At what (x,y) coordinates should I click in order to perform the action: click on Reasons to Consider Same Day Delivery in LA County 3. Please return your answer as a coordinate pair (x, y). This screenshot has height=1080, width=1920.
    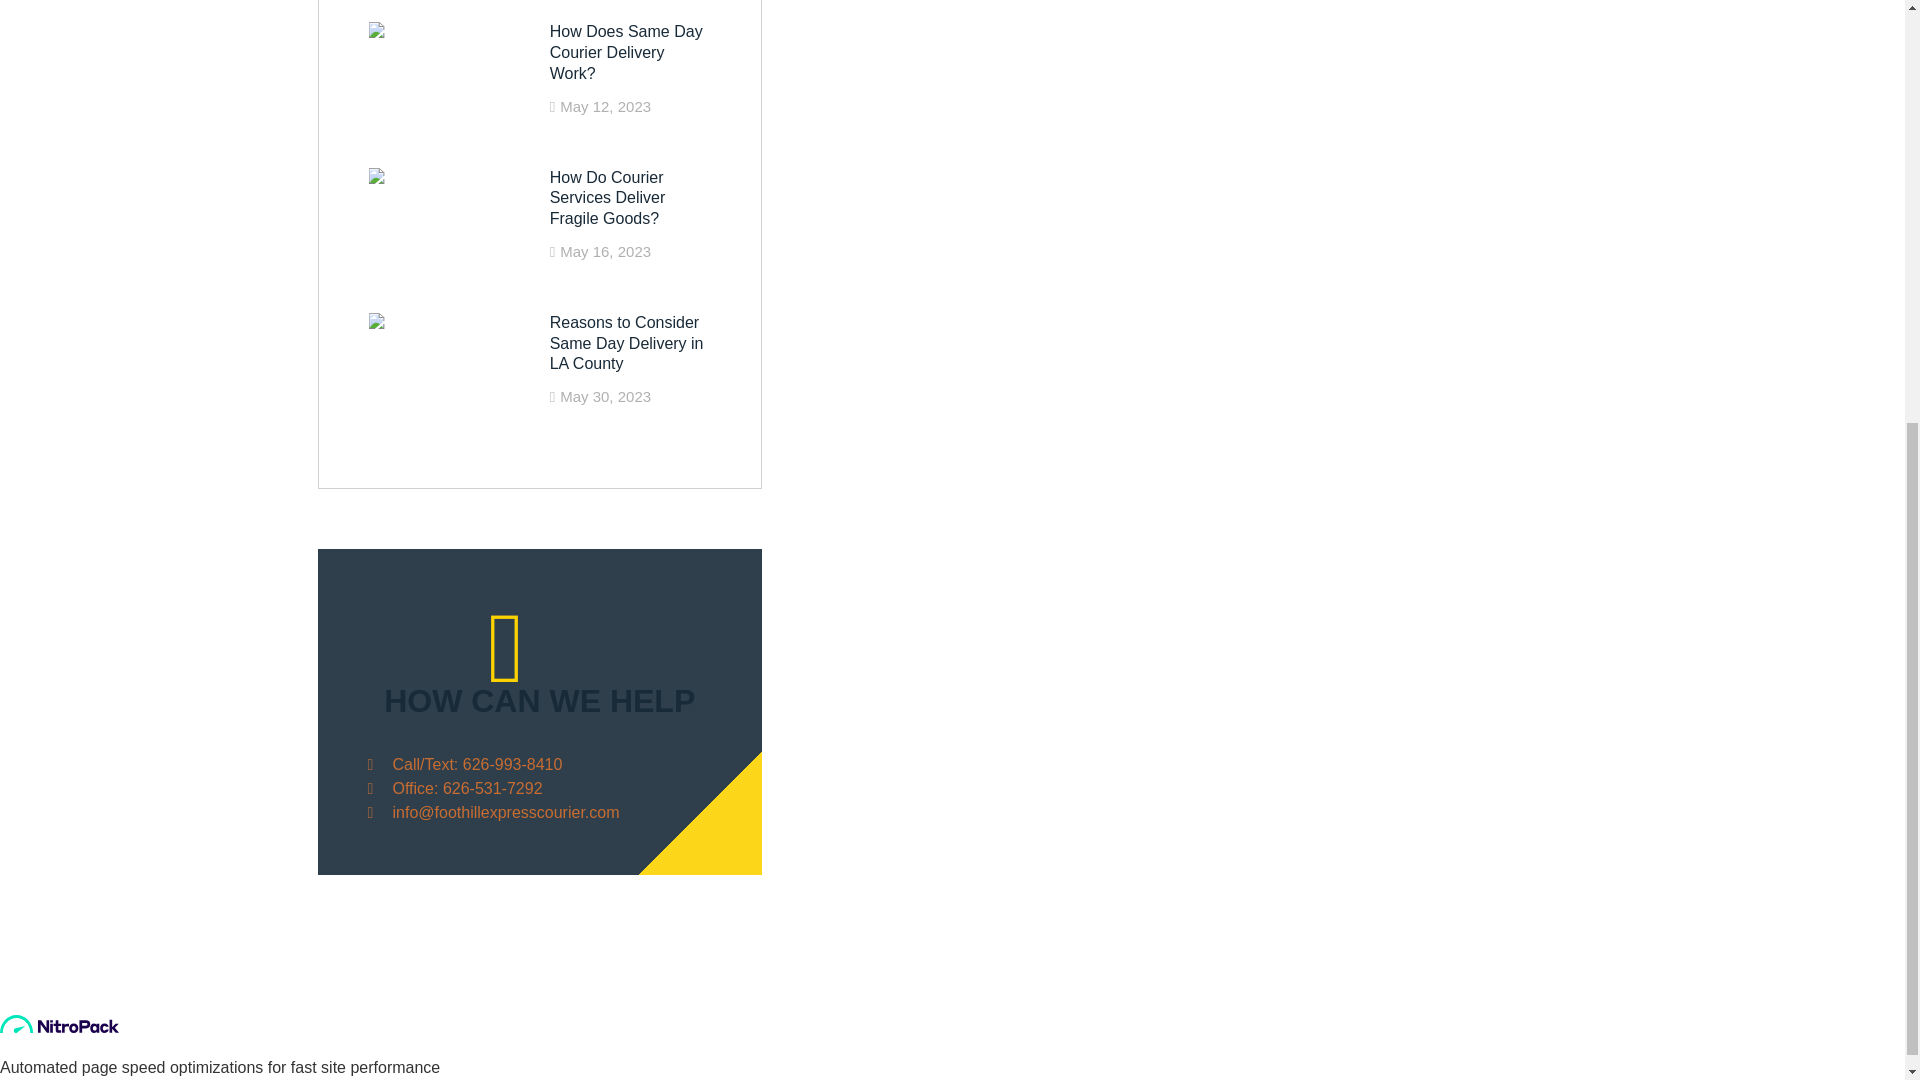
    Looking at the image, I should click on (454, 362).